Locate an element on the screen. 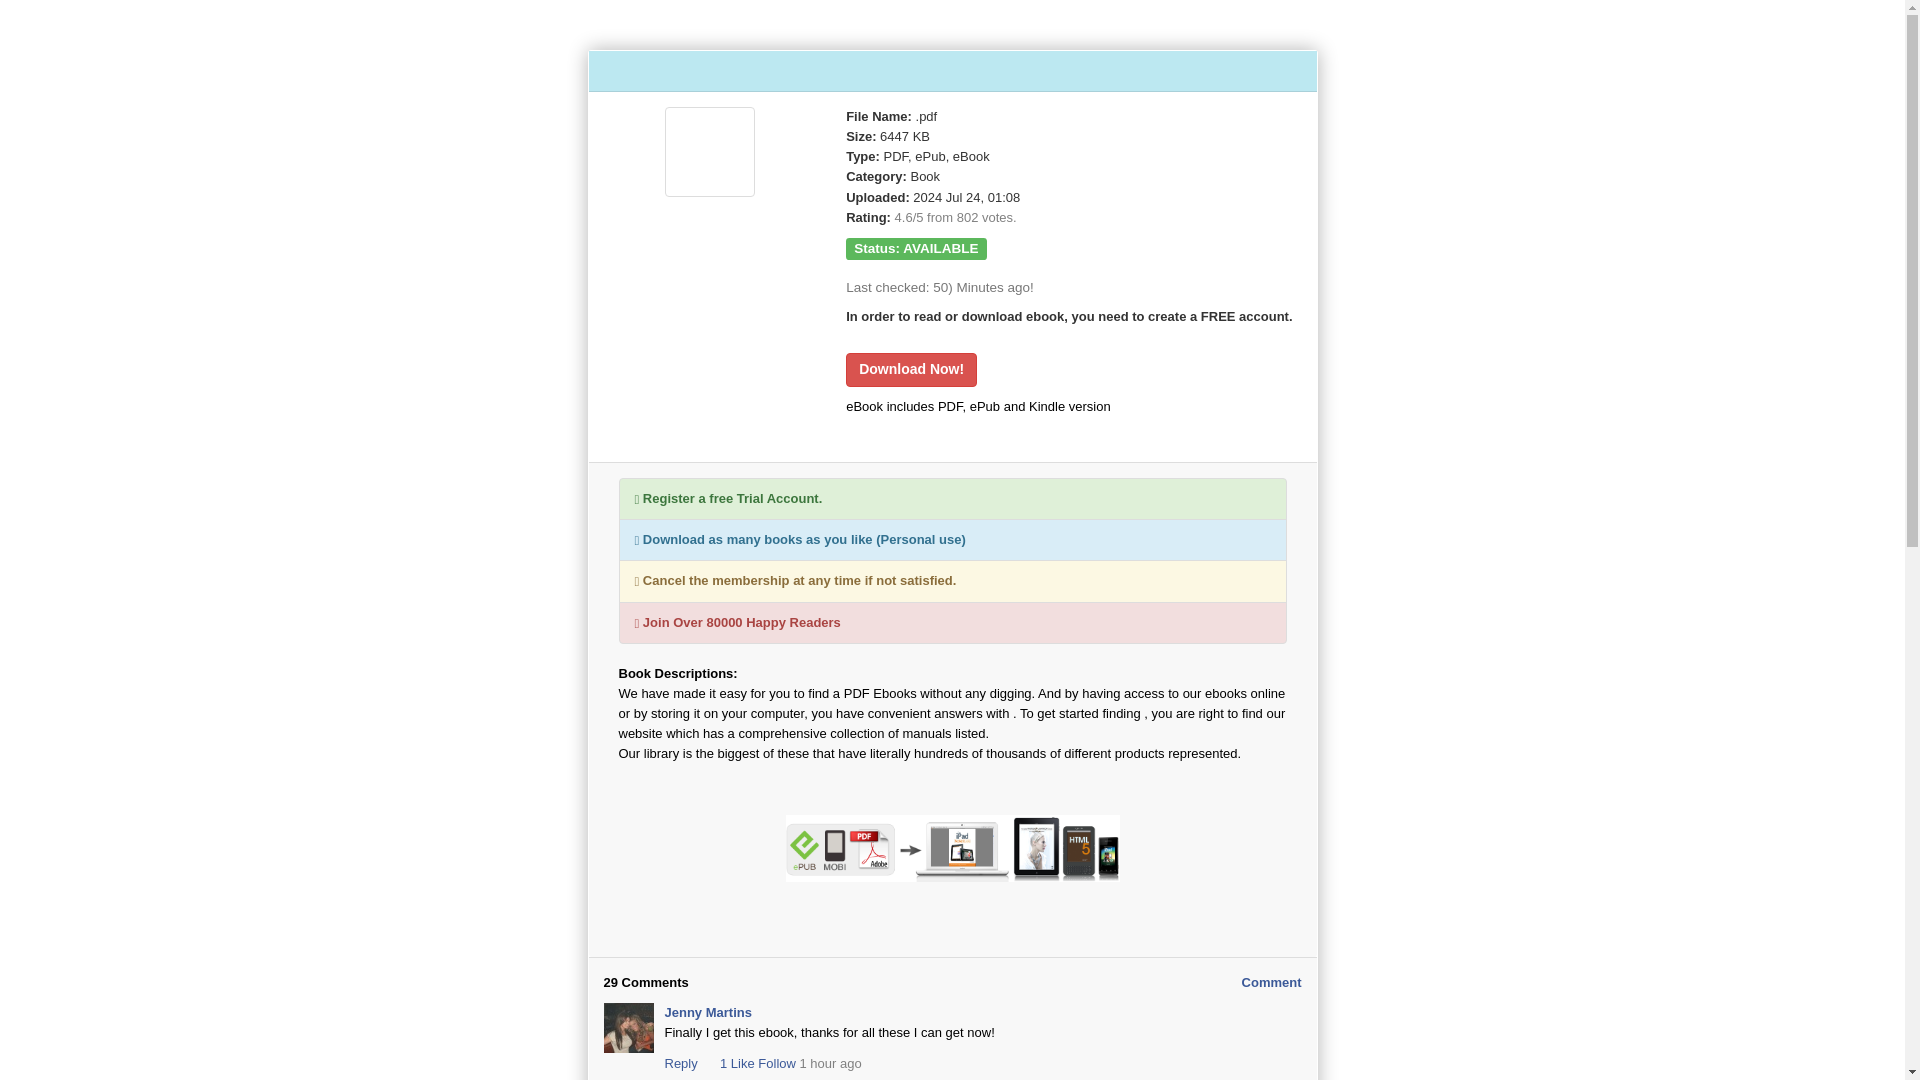 The height and width of the screenshot is (1080, 1920). Follow is located at coordinates (777, 1064).